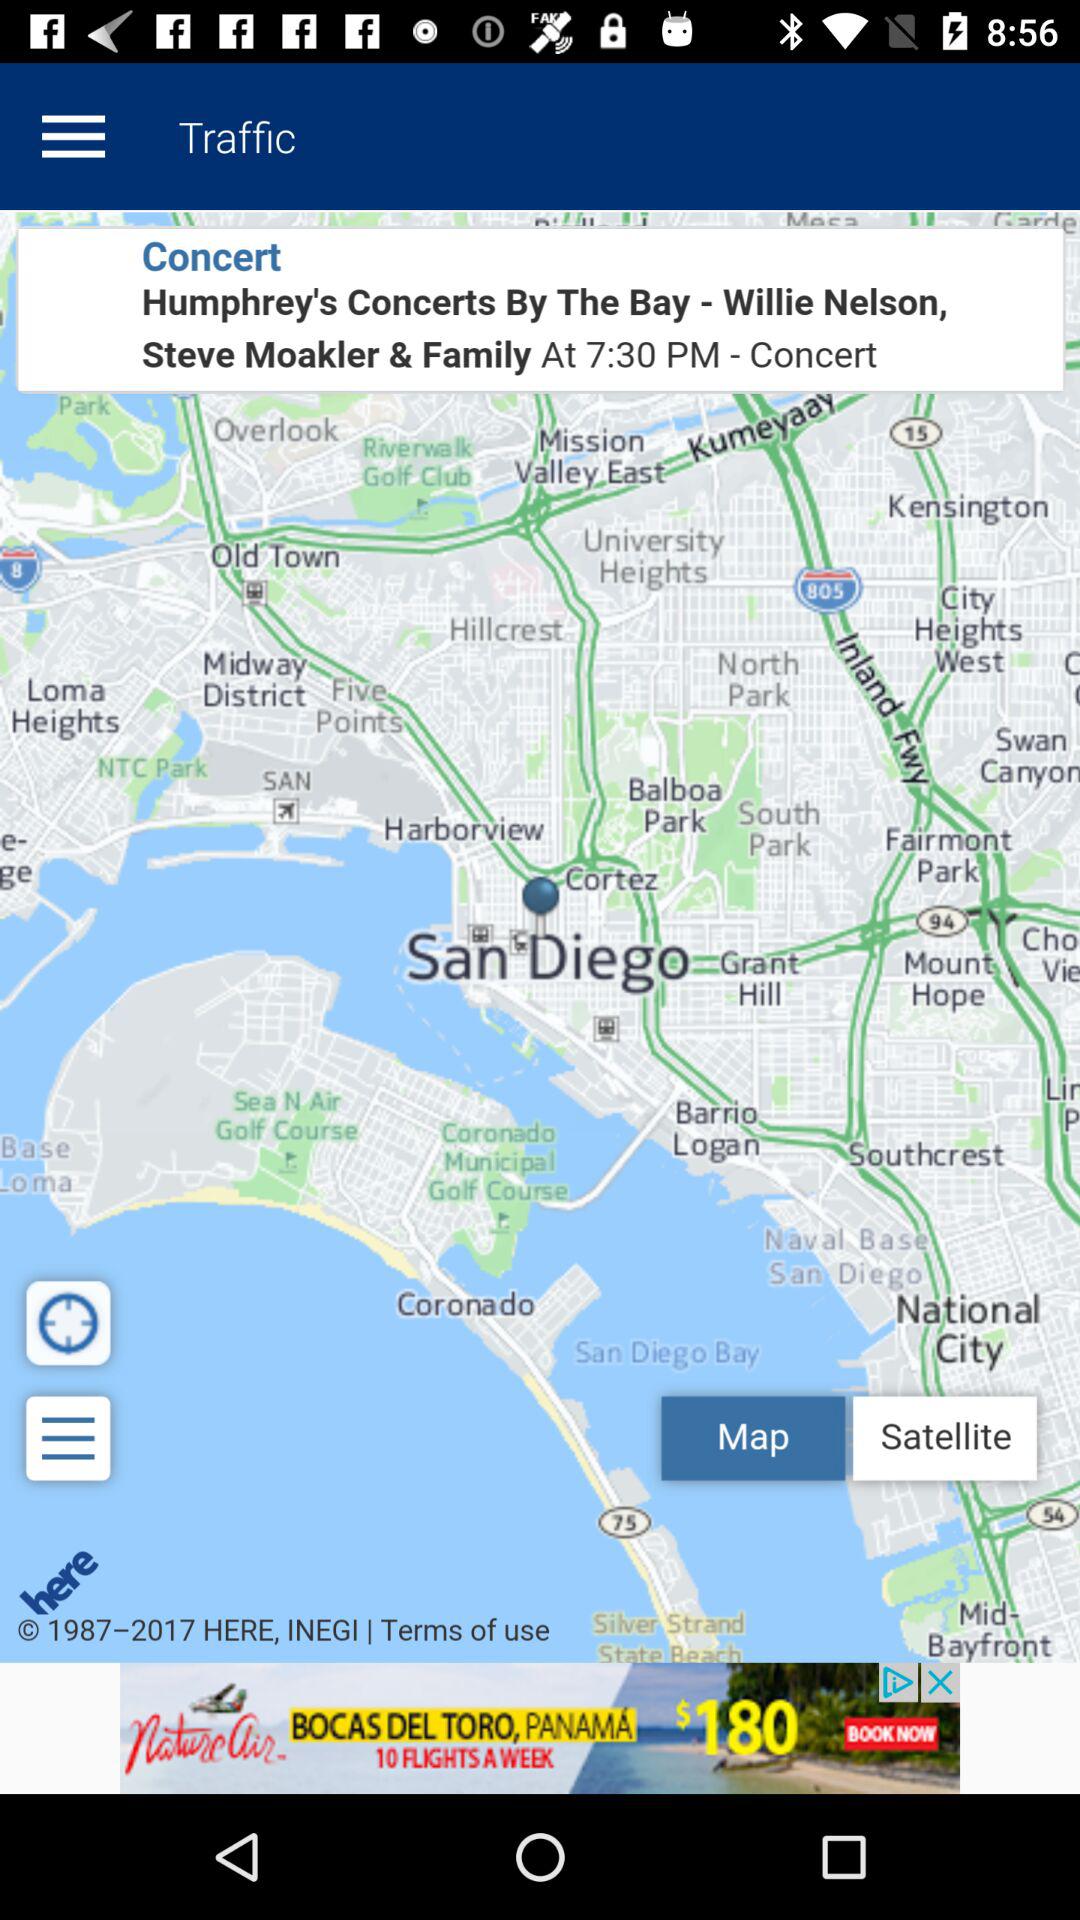  Describe the element at coordinates (73, 136) in the screenshot. I see `open options list` at that location.